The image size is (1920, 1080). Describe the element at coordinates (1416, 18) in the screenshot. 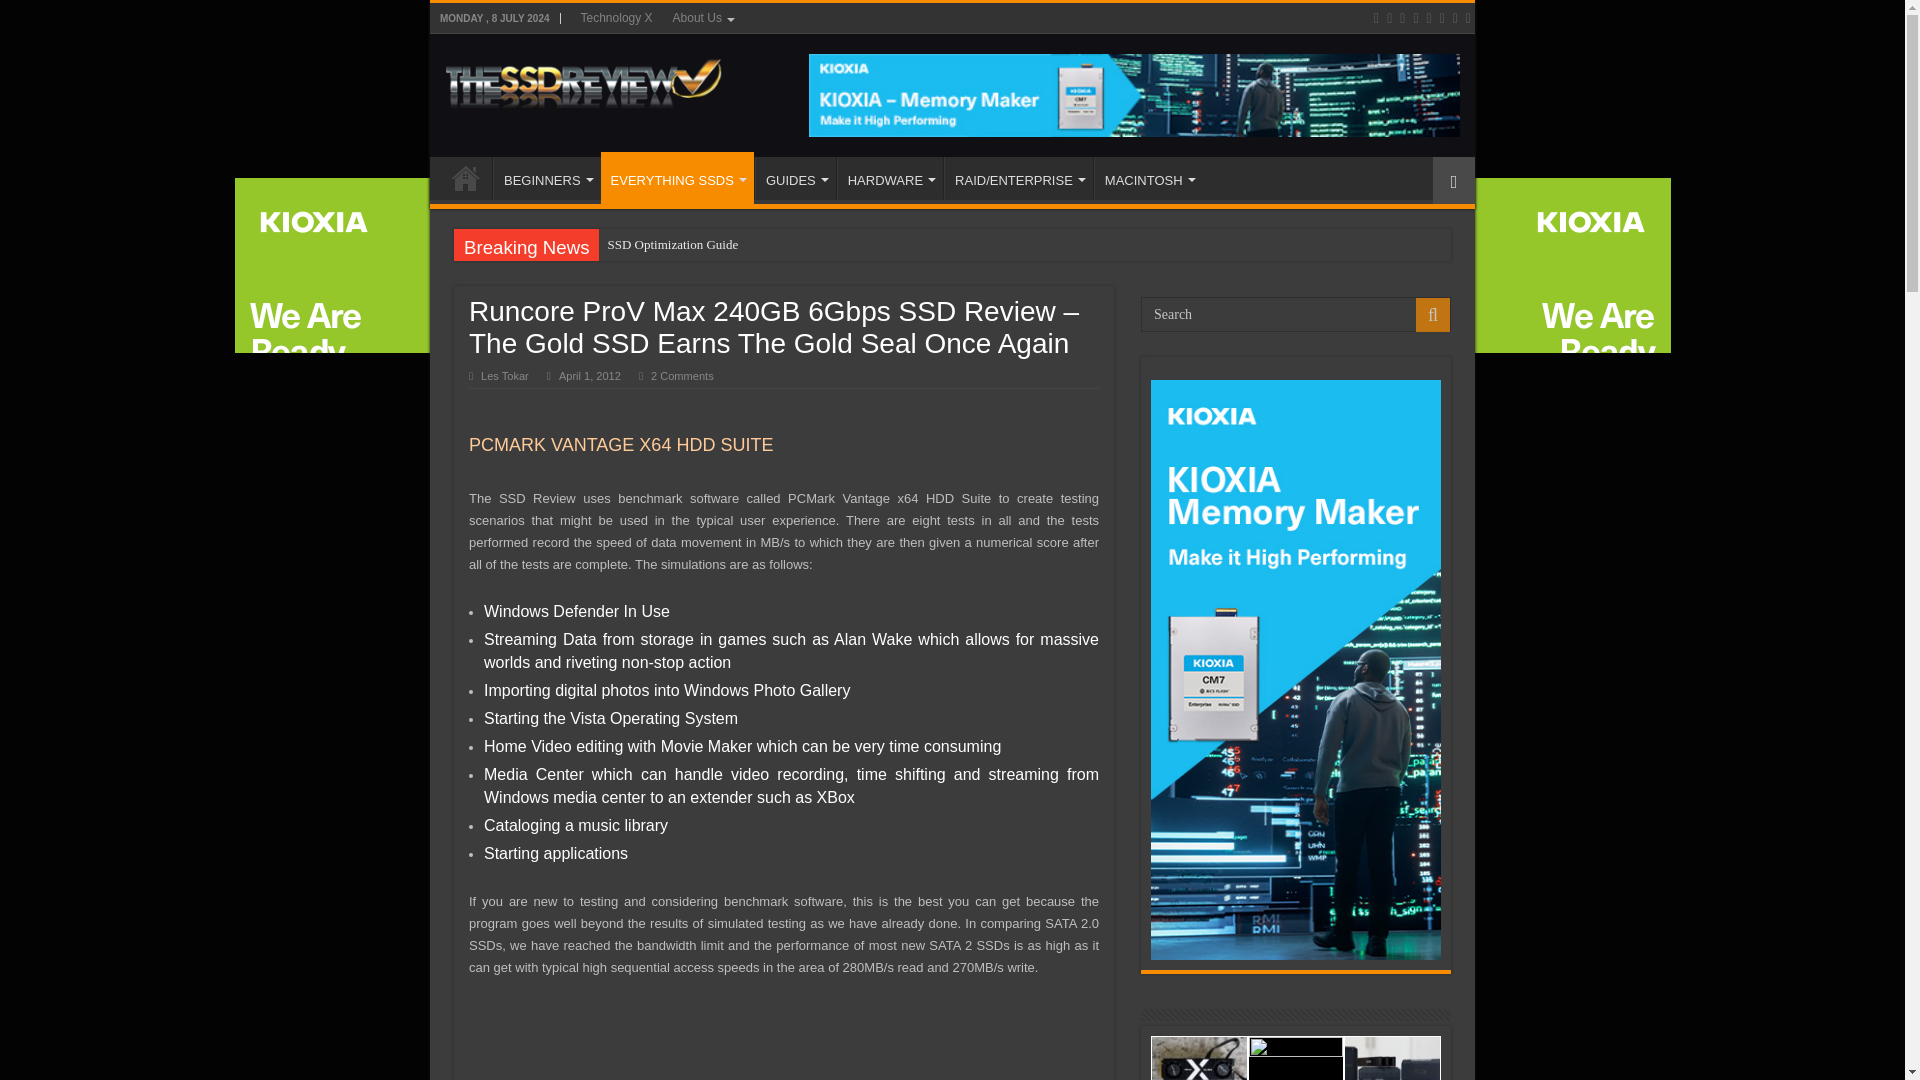

I see `LinkedIn` at that location.